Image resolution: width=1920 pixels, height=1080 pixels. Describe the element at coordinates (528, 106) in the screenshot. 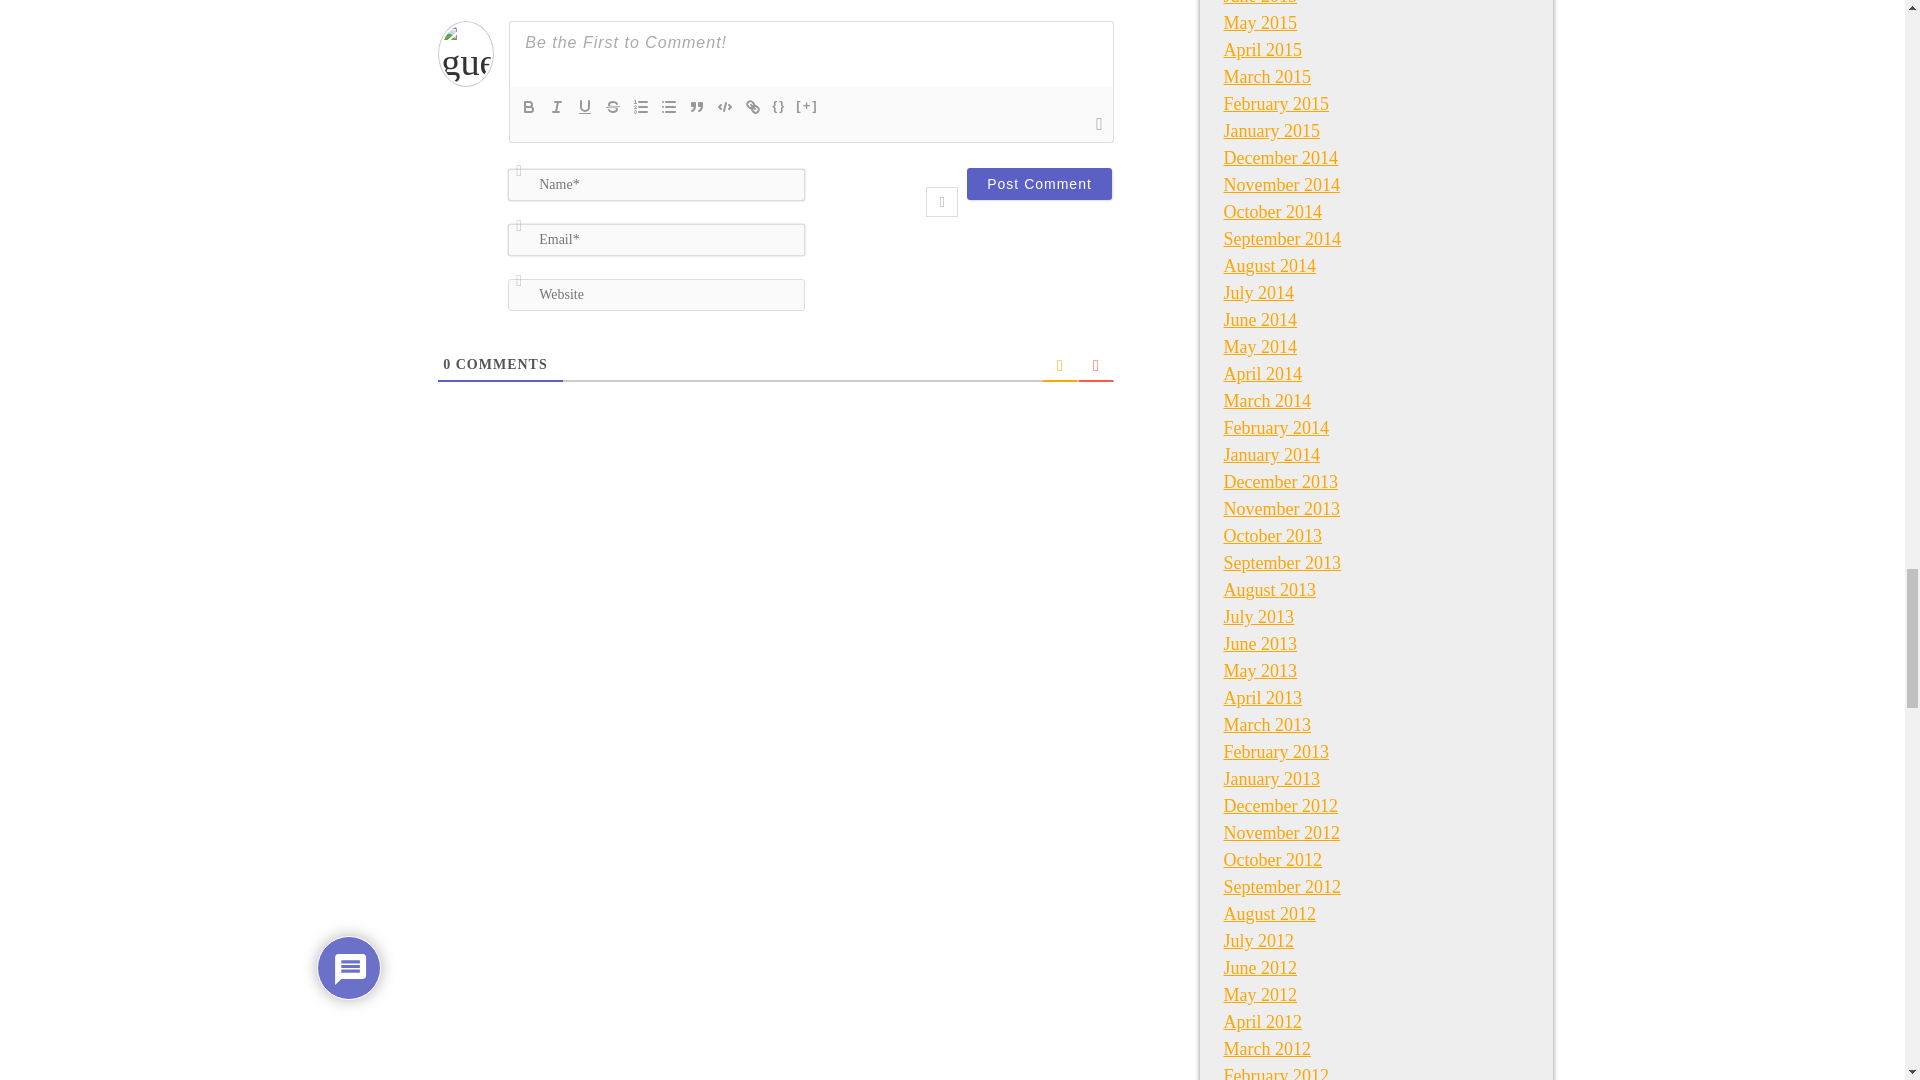

I see `Bold` at that location.